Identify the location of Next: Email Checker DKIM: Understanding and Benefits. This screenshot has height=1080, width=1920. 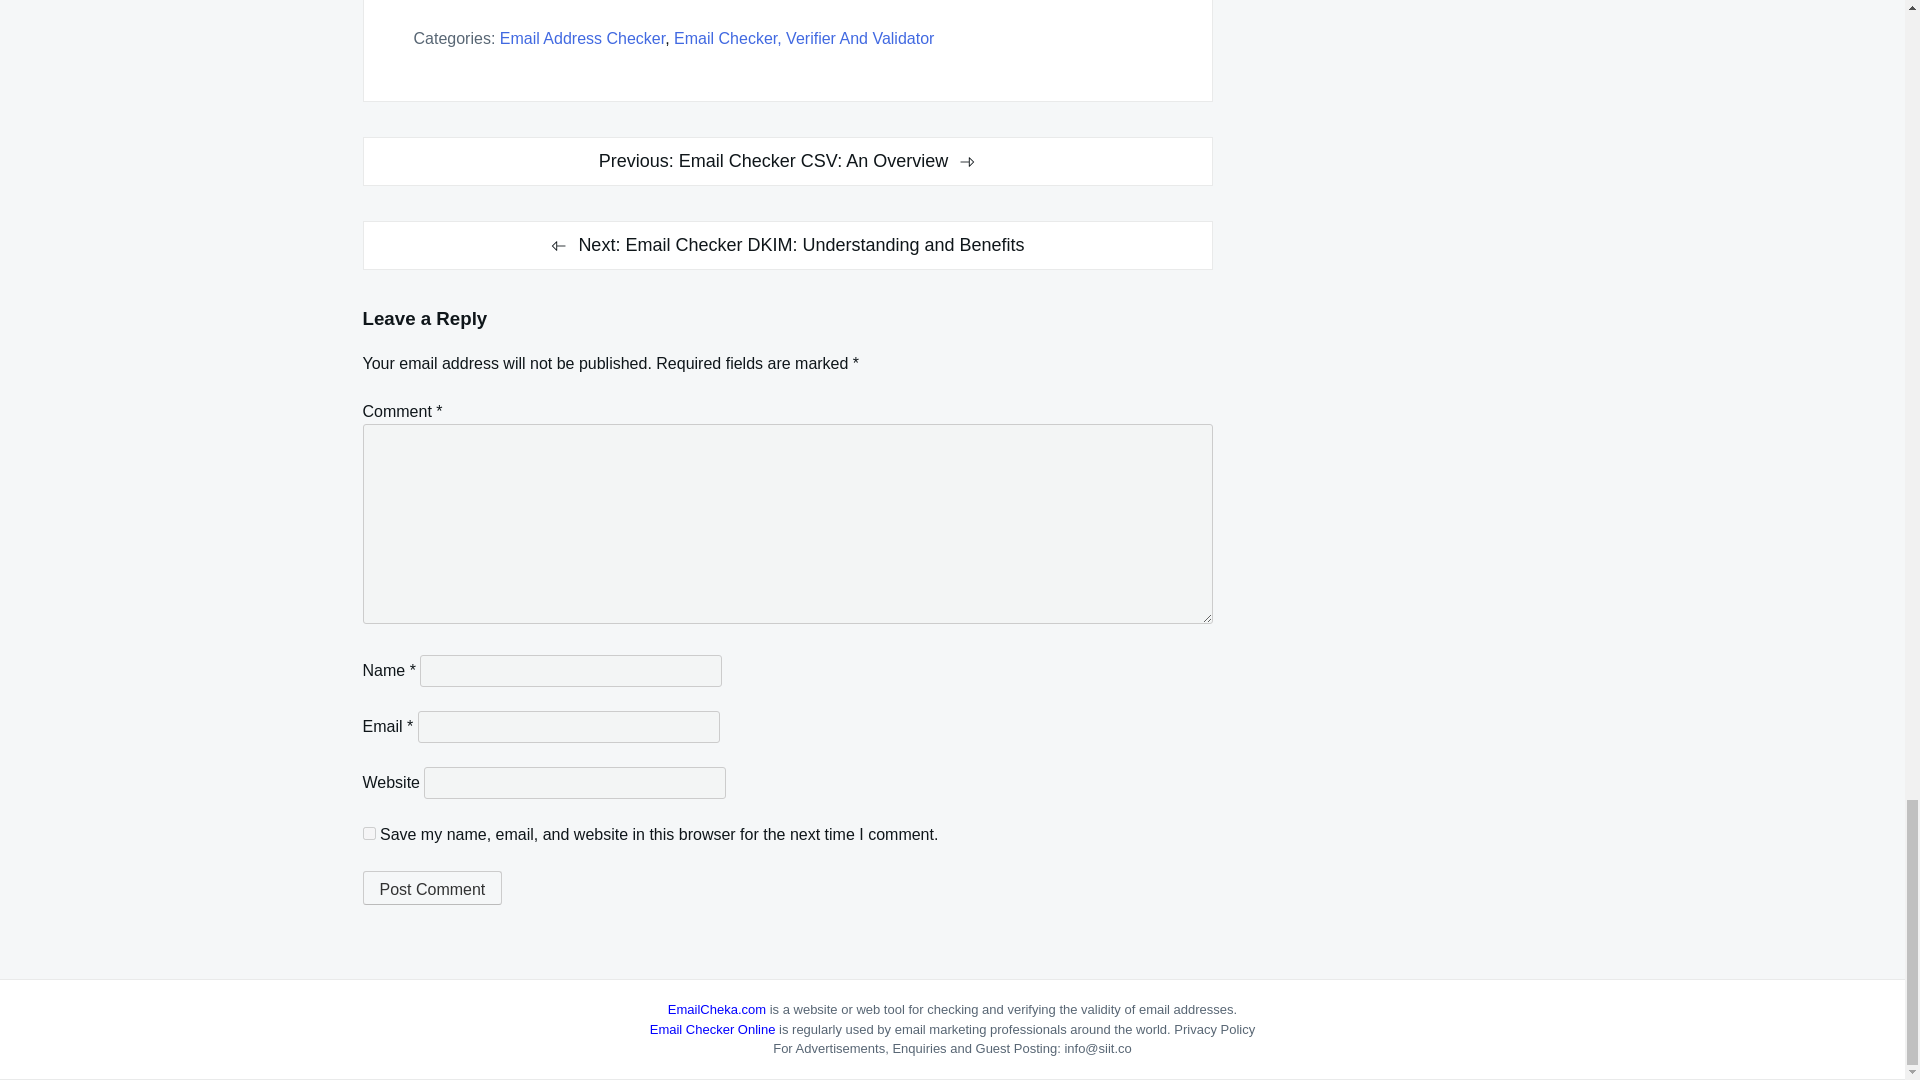
(786, 246).